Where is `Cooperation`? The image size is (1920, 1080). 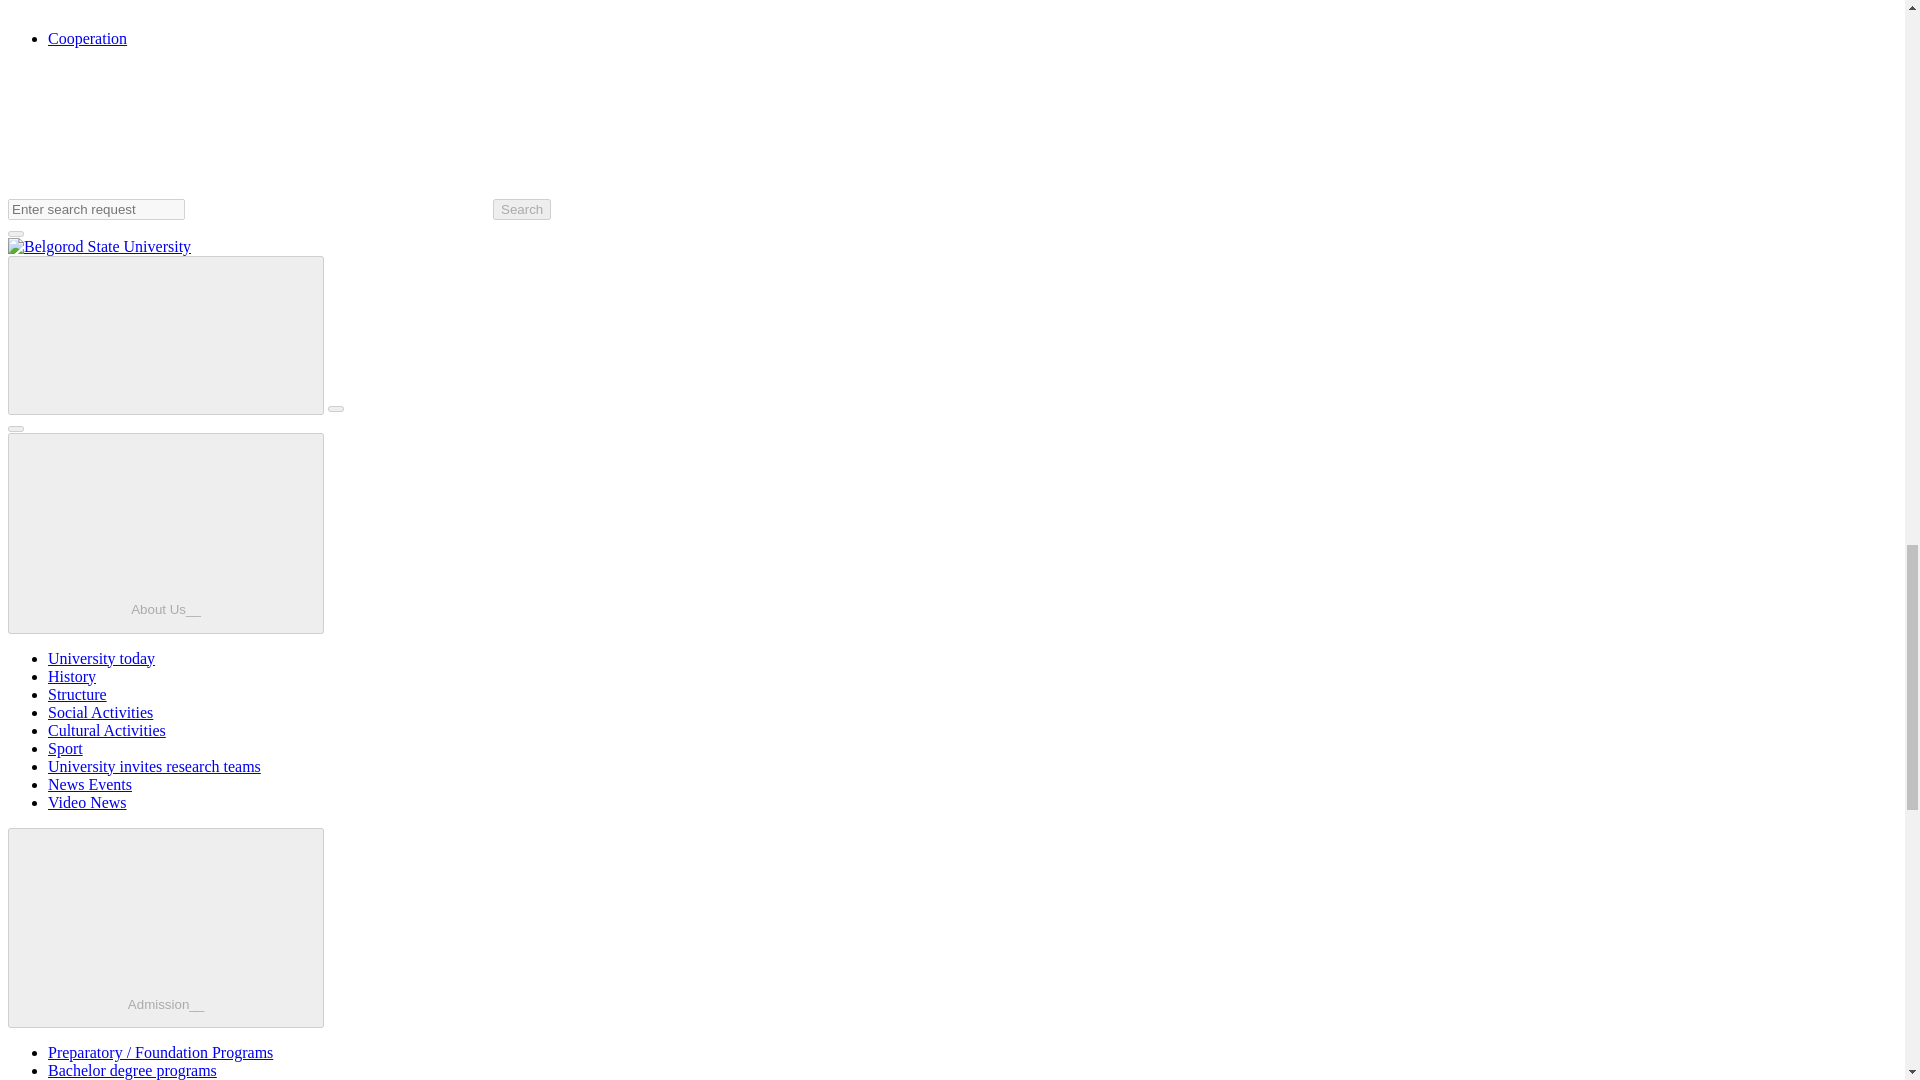 Cooperation is located at coordinates (87, 38).